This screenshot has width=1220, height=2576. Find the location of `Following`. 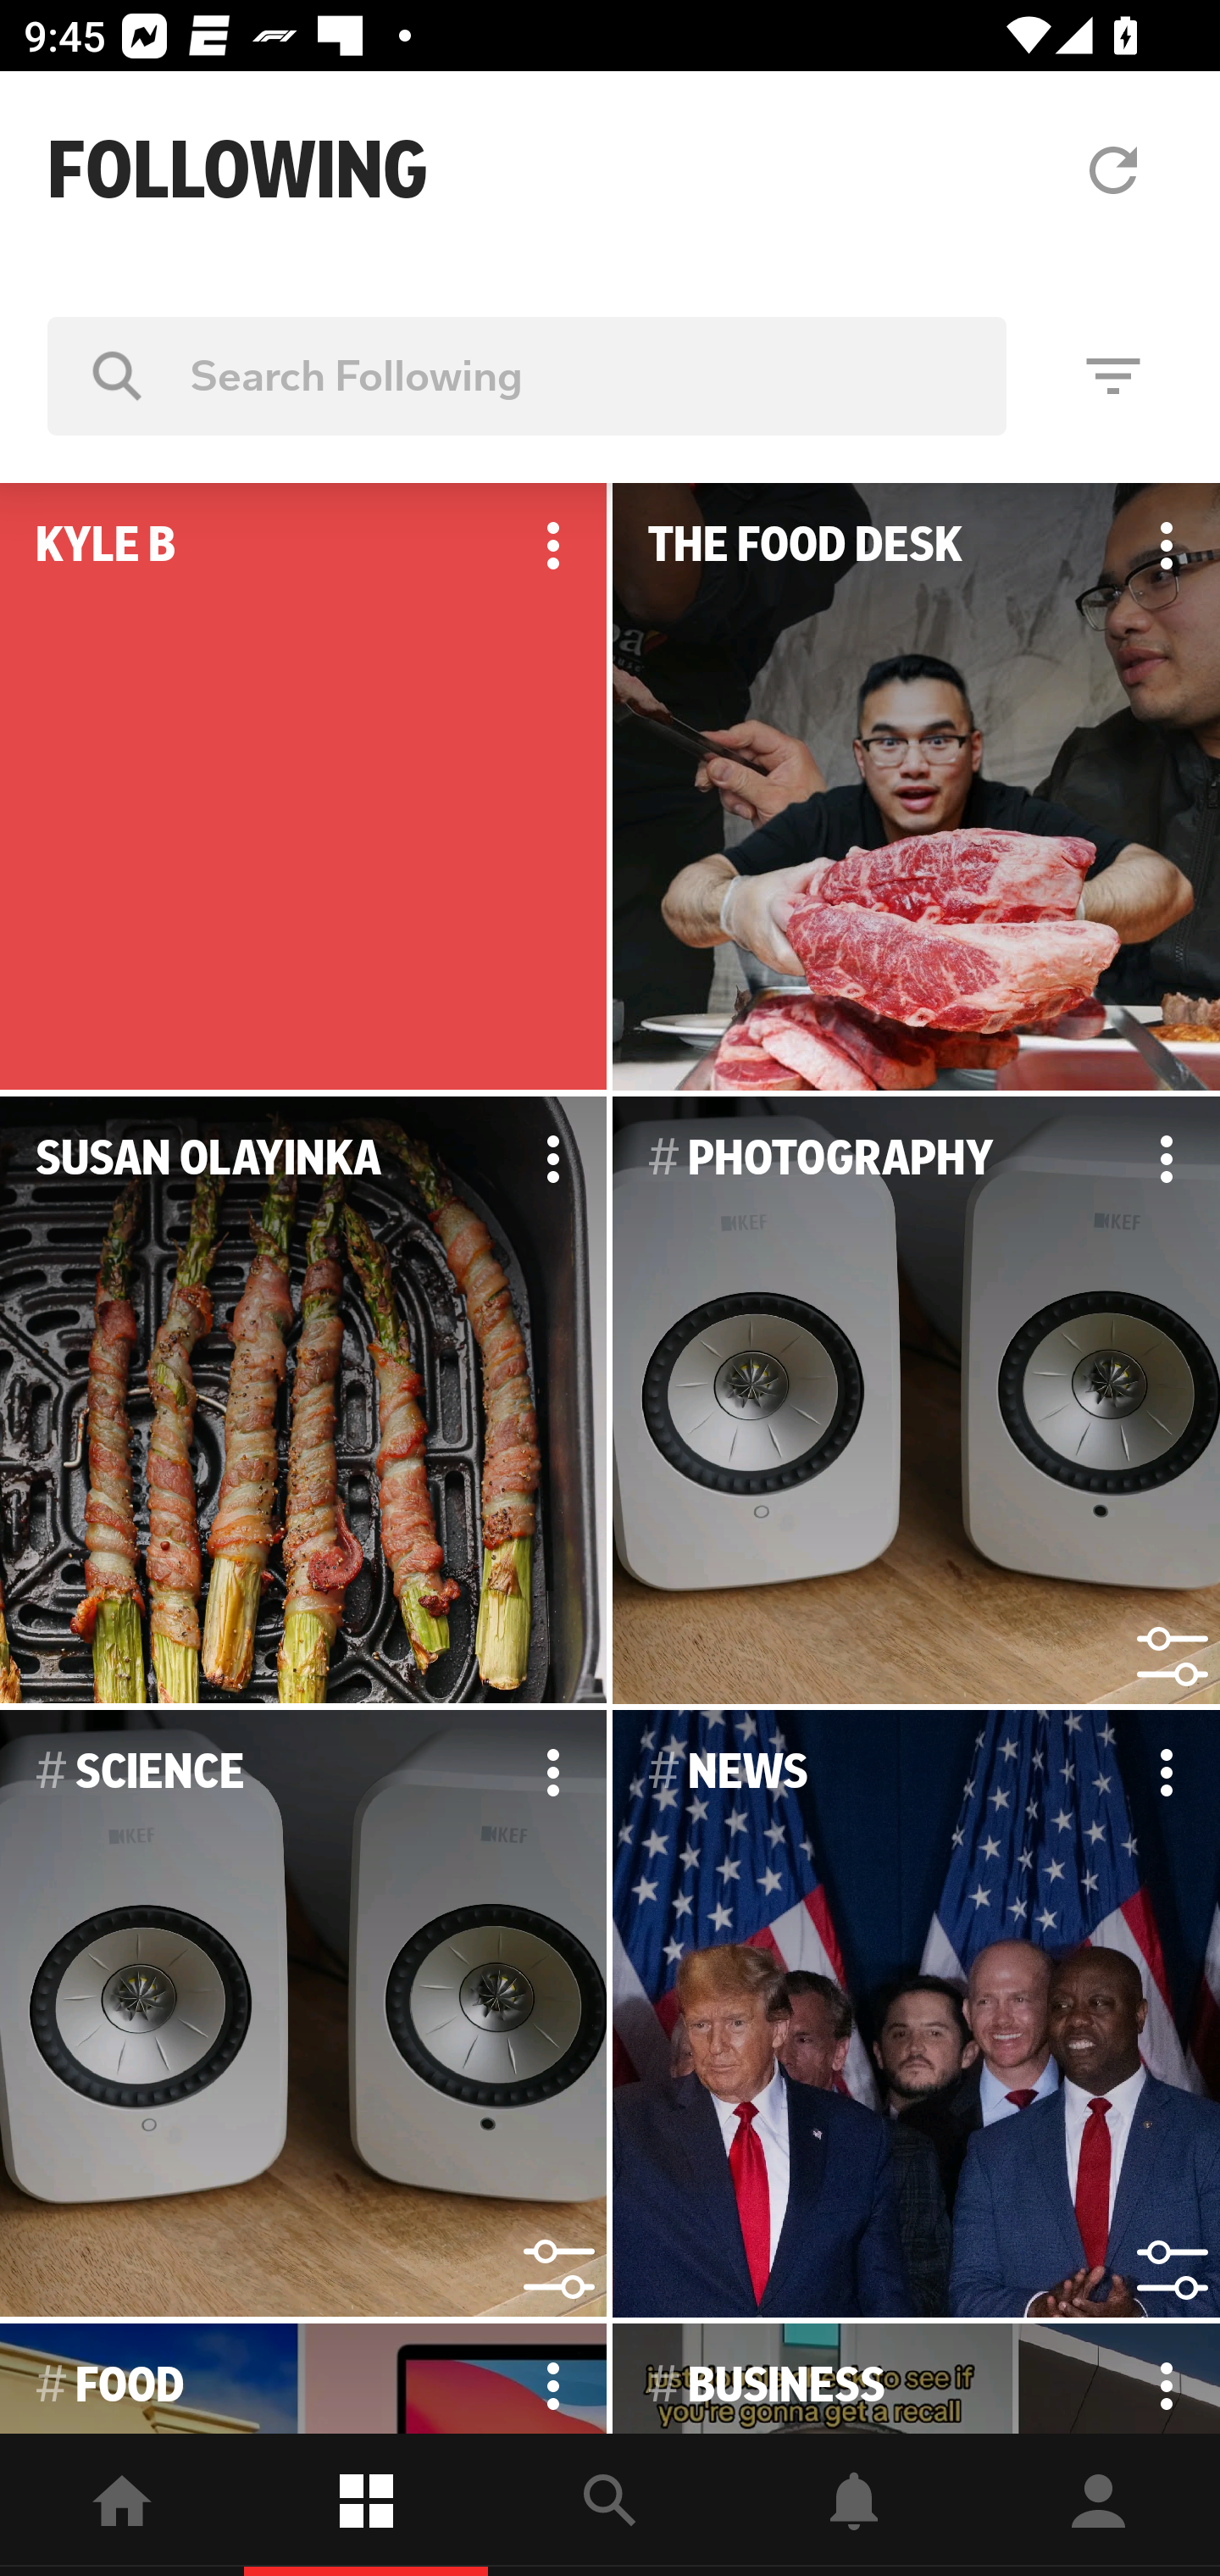

Following is located at coordinates (366, 2505).